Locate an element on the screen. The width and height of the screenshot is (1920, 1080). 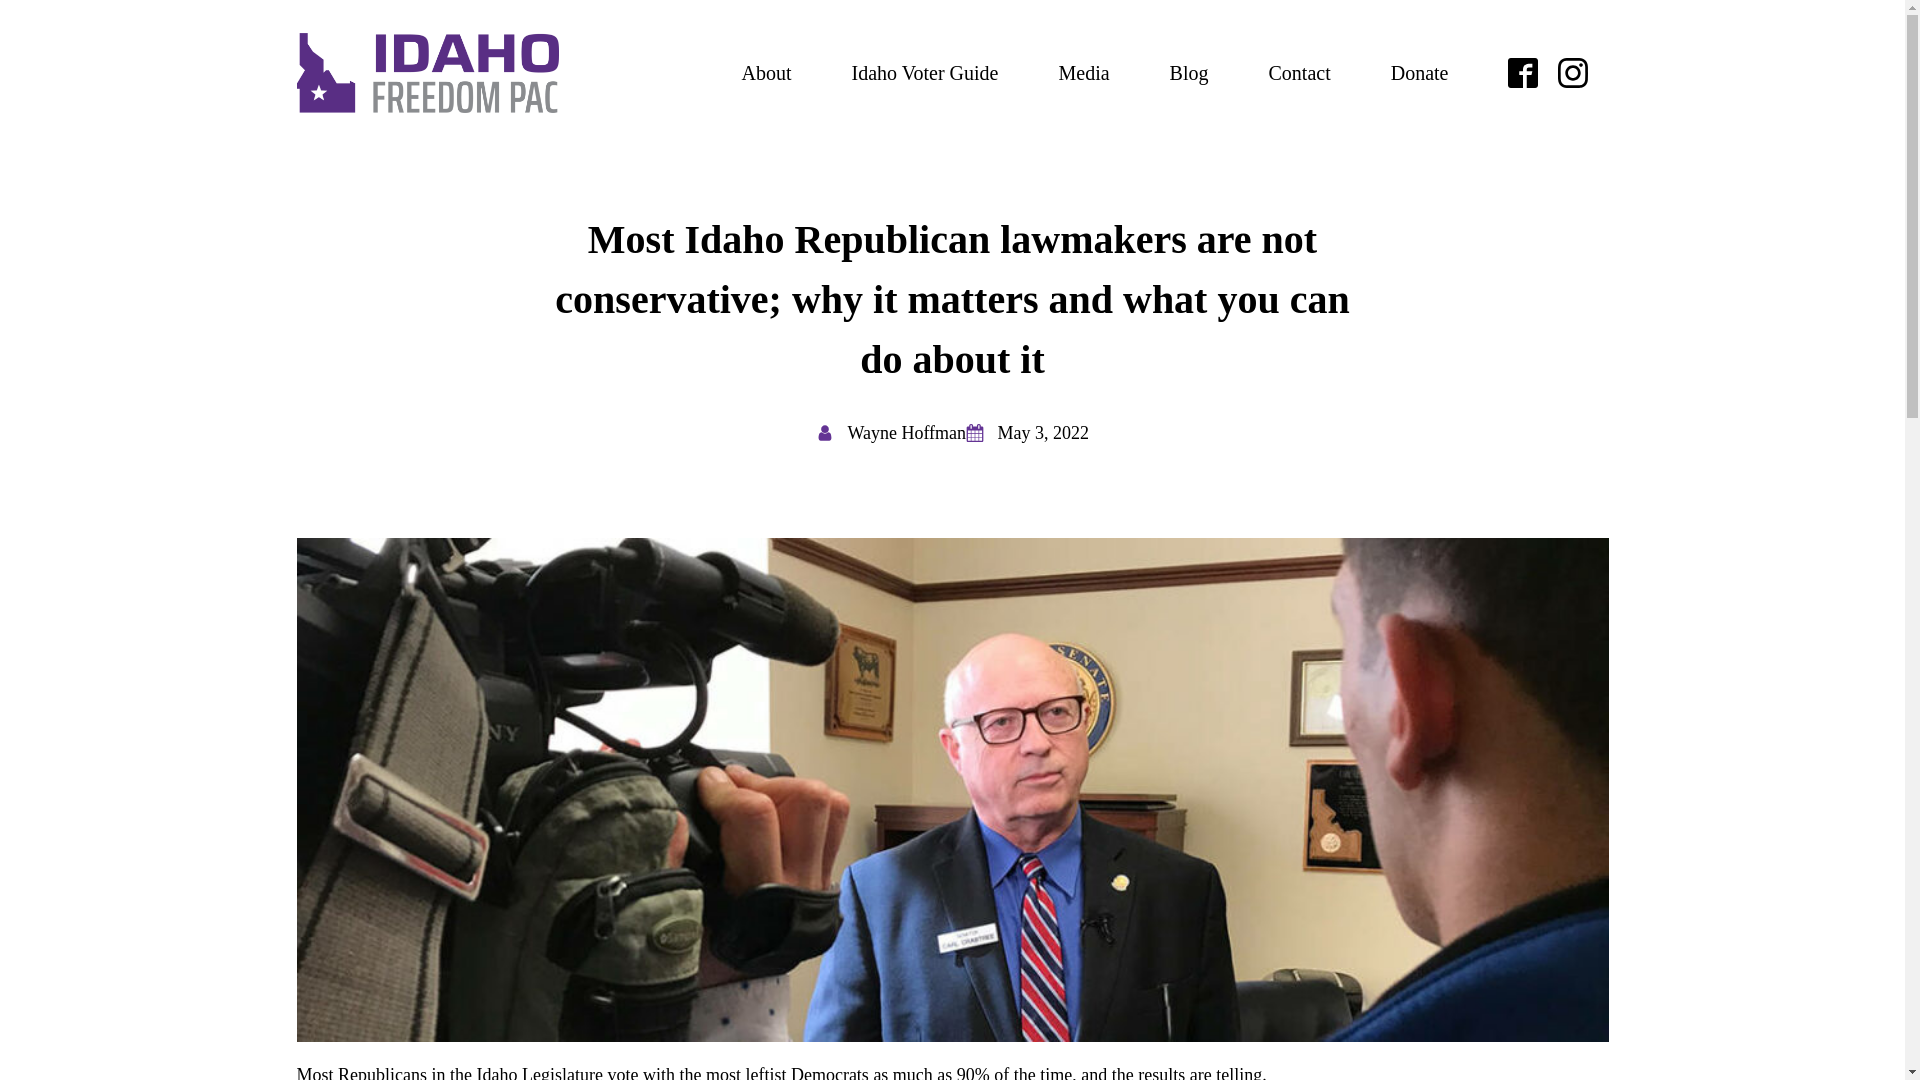
Media is located at coordinates (1083, 72).